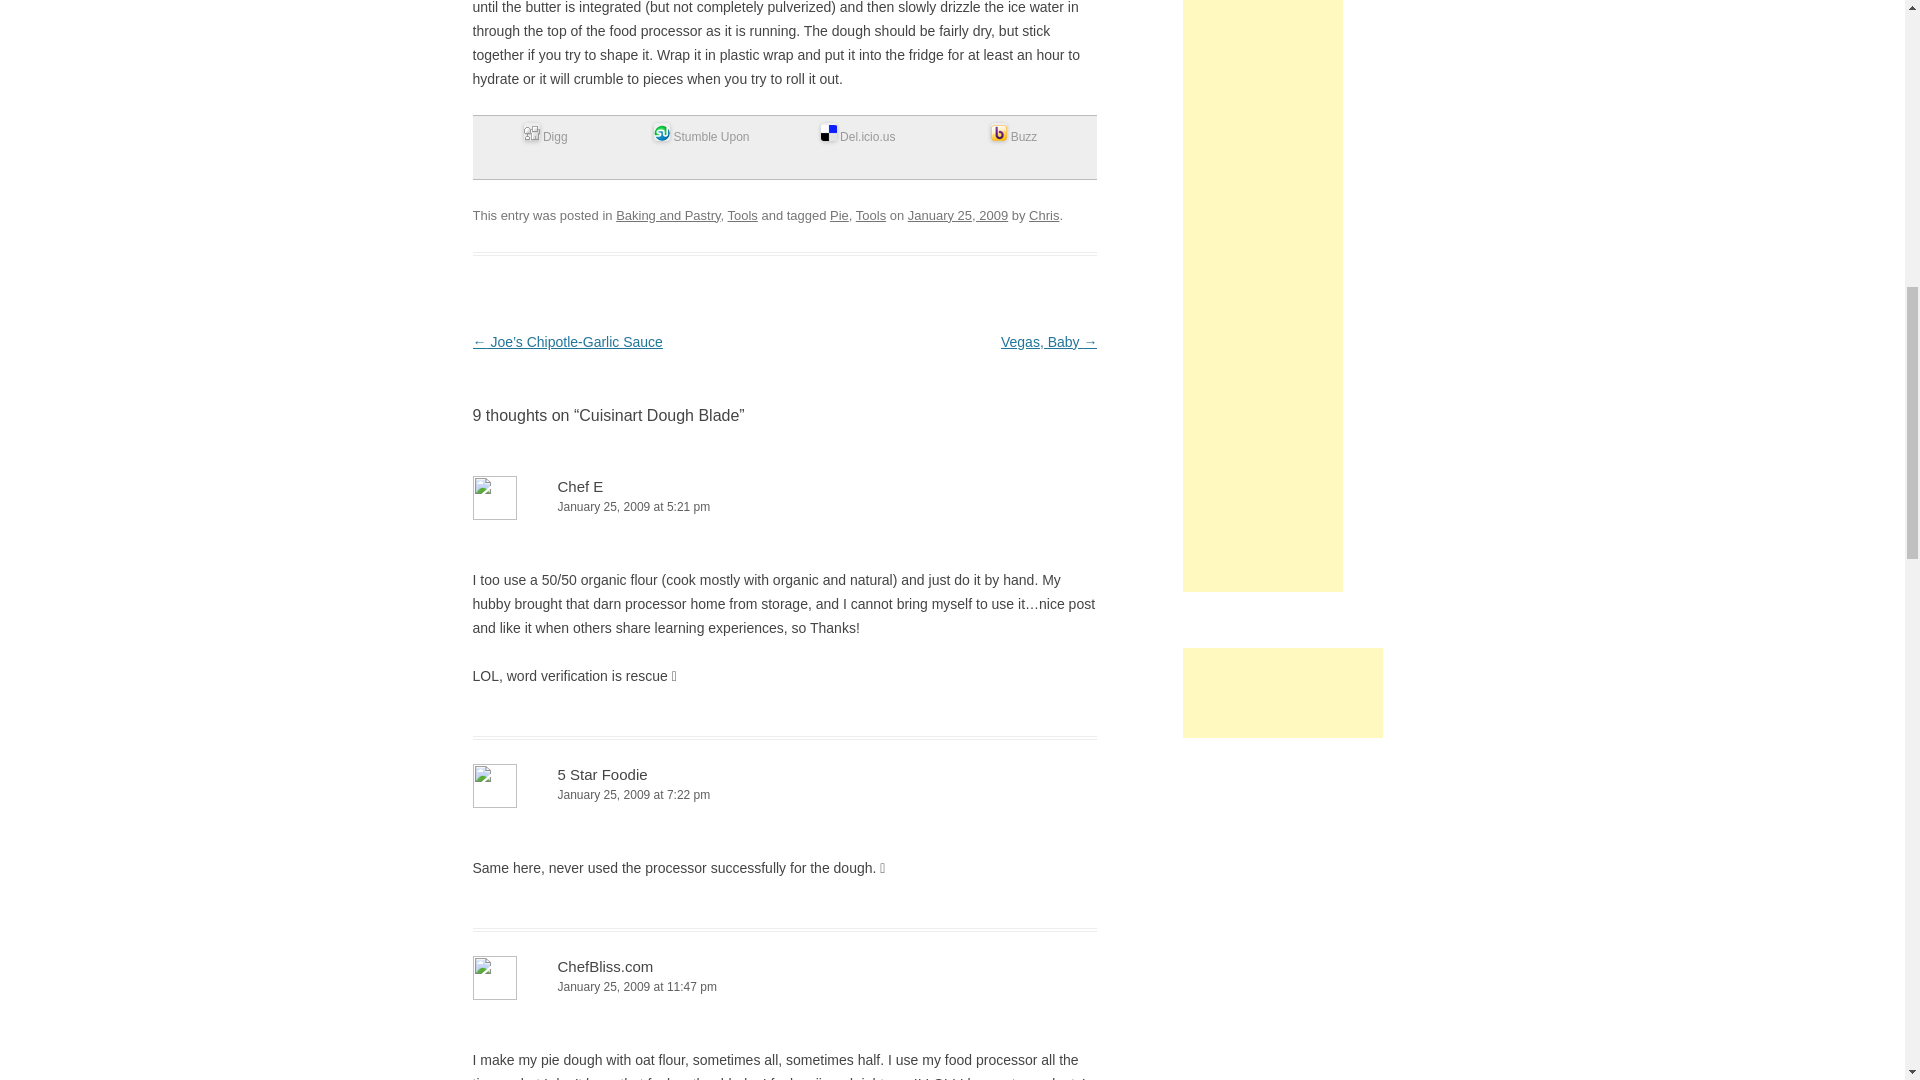 The image size is (1920, 1080). What do you see at coordinates (958, 215) in the screenshot?
I see `January 25, 2009` at bounding box center [958, 215].